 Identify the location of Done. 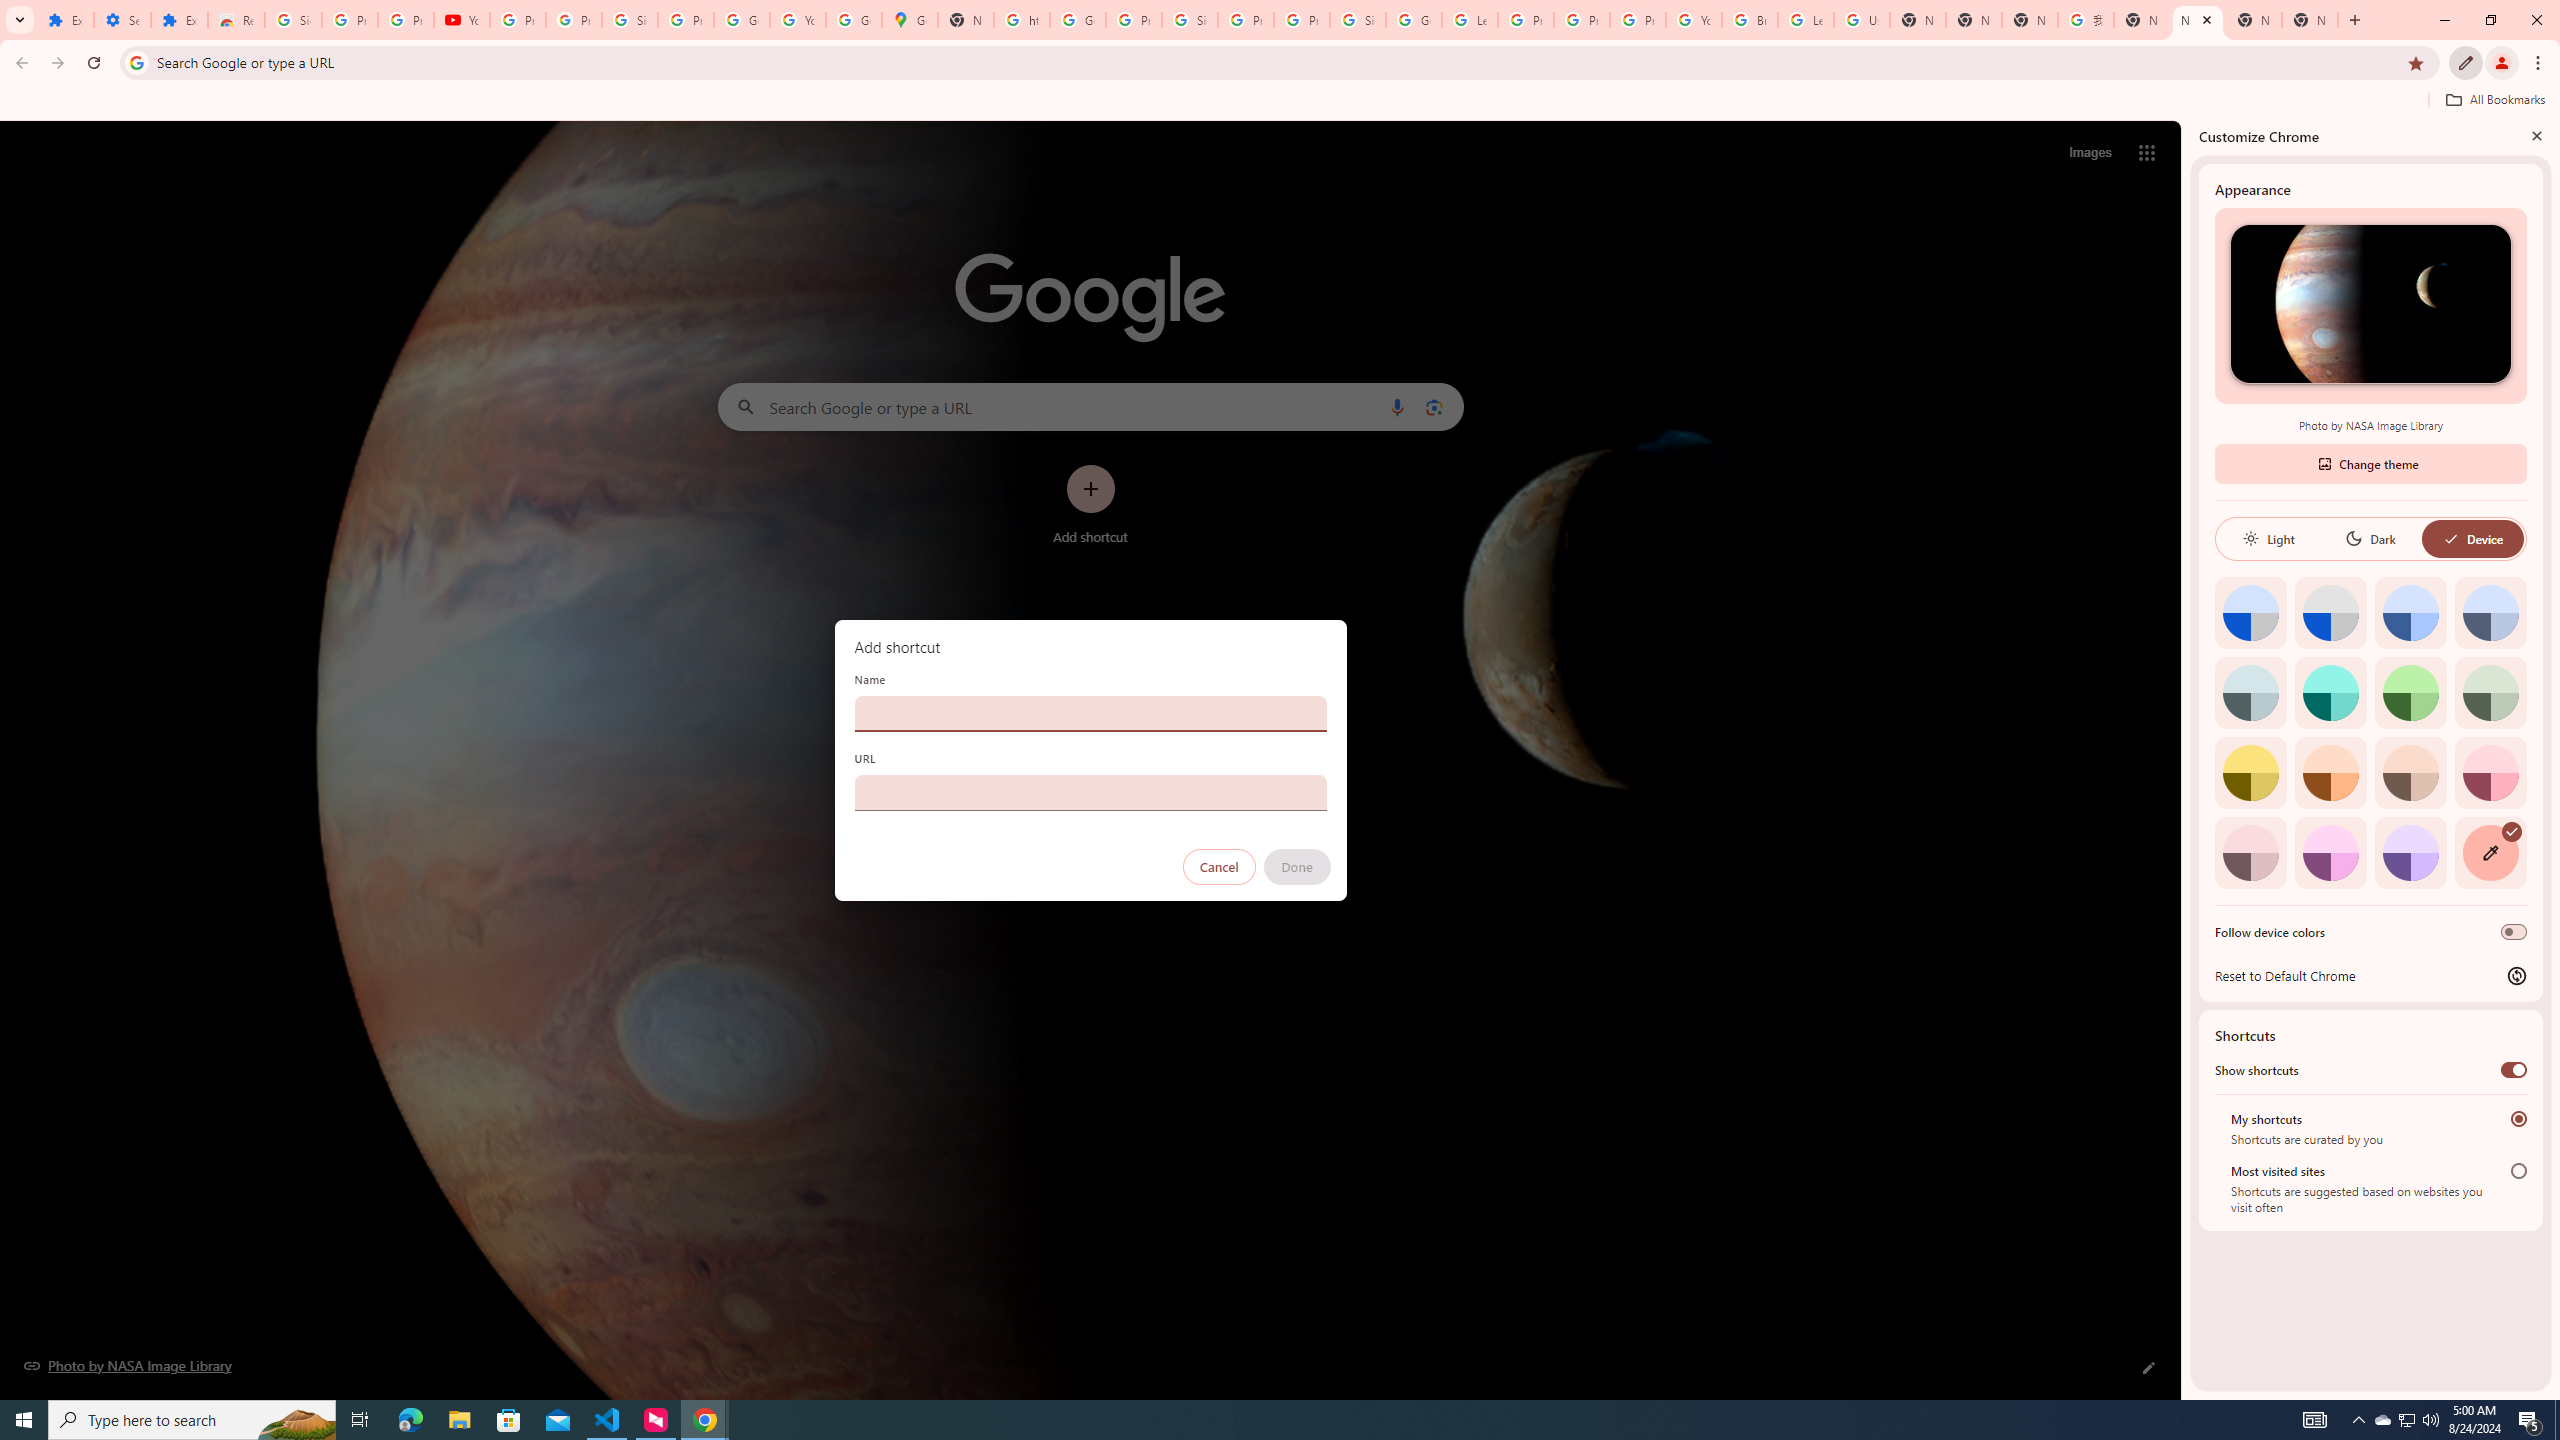
(1296, 867).